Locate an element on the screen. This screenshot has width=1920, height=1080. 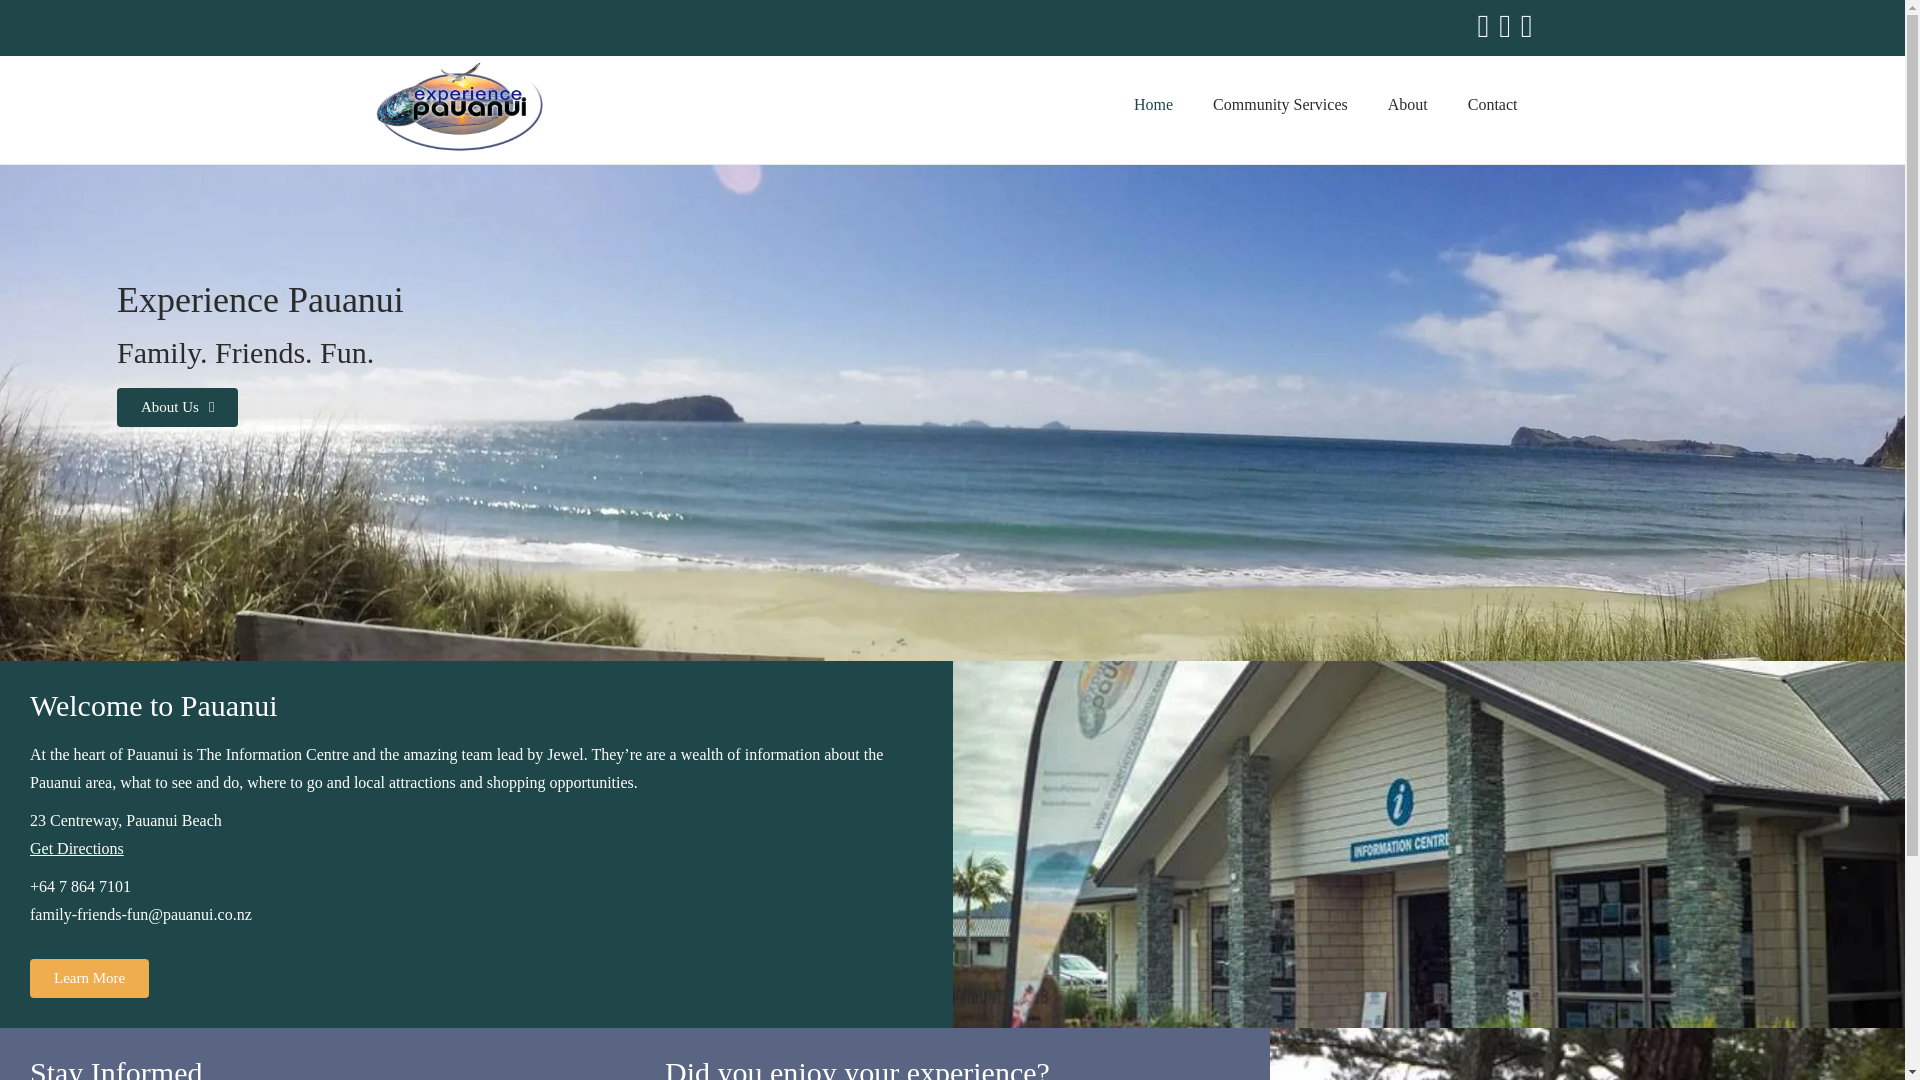
Learn More is located at coordinates (90, 978).